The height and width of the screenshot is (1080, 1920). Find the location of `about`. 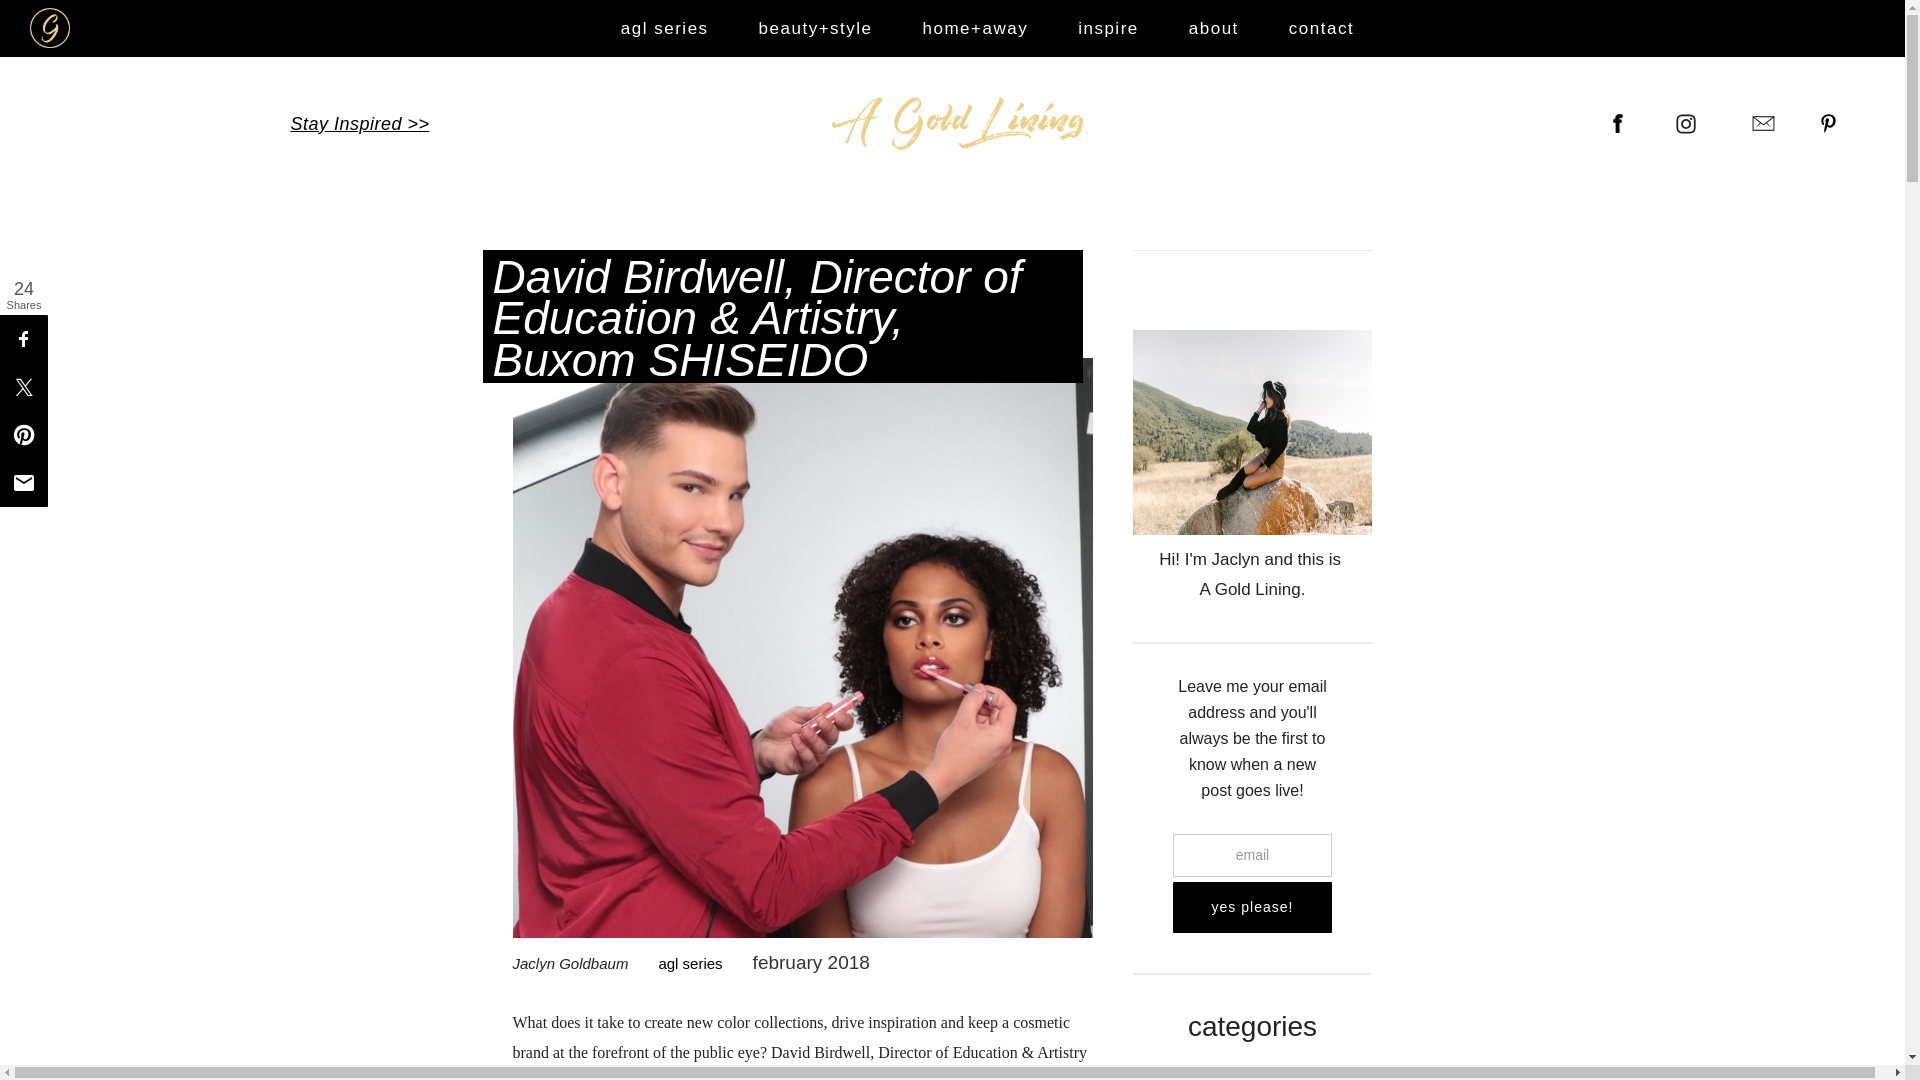

about is located at coordinates (1213, 28).